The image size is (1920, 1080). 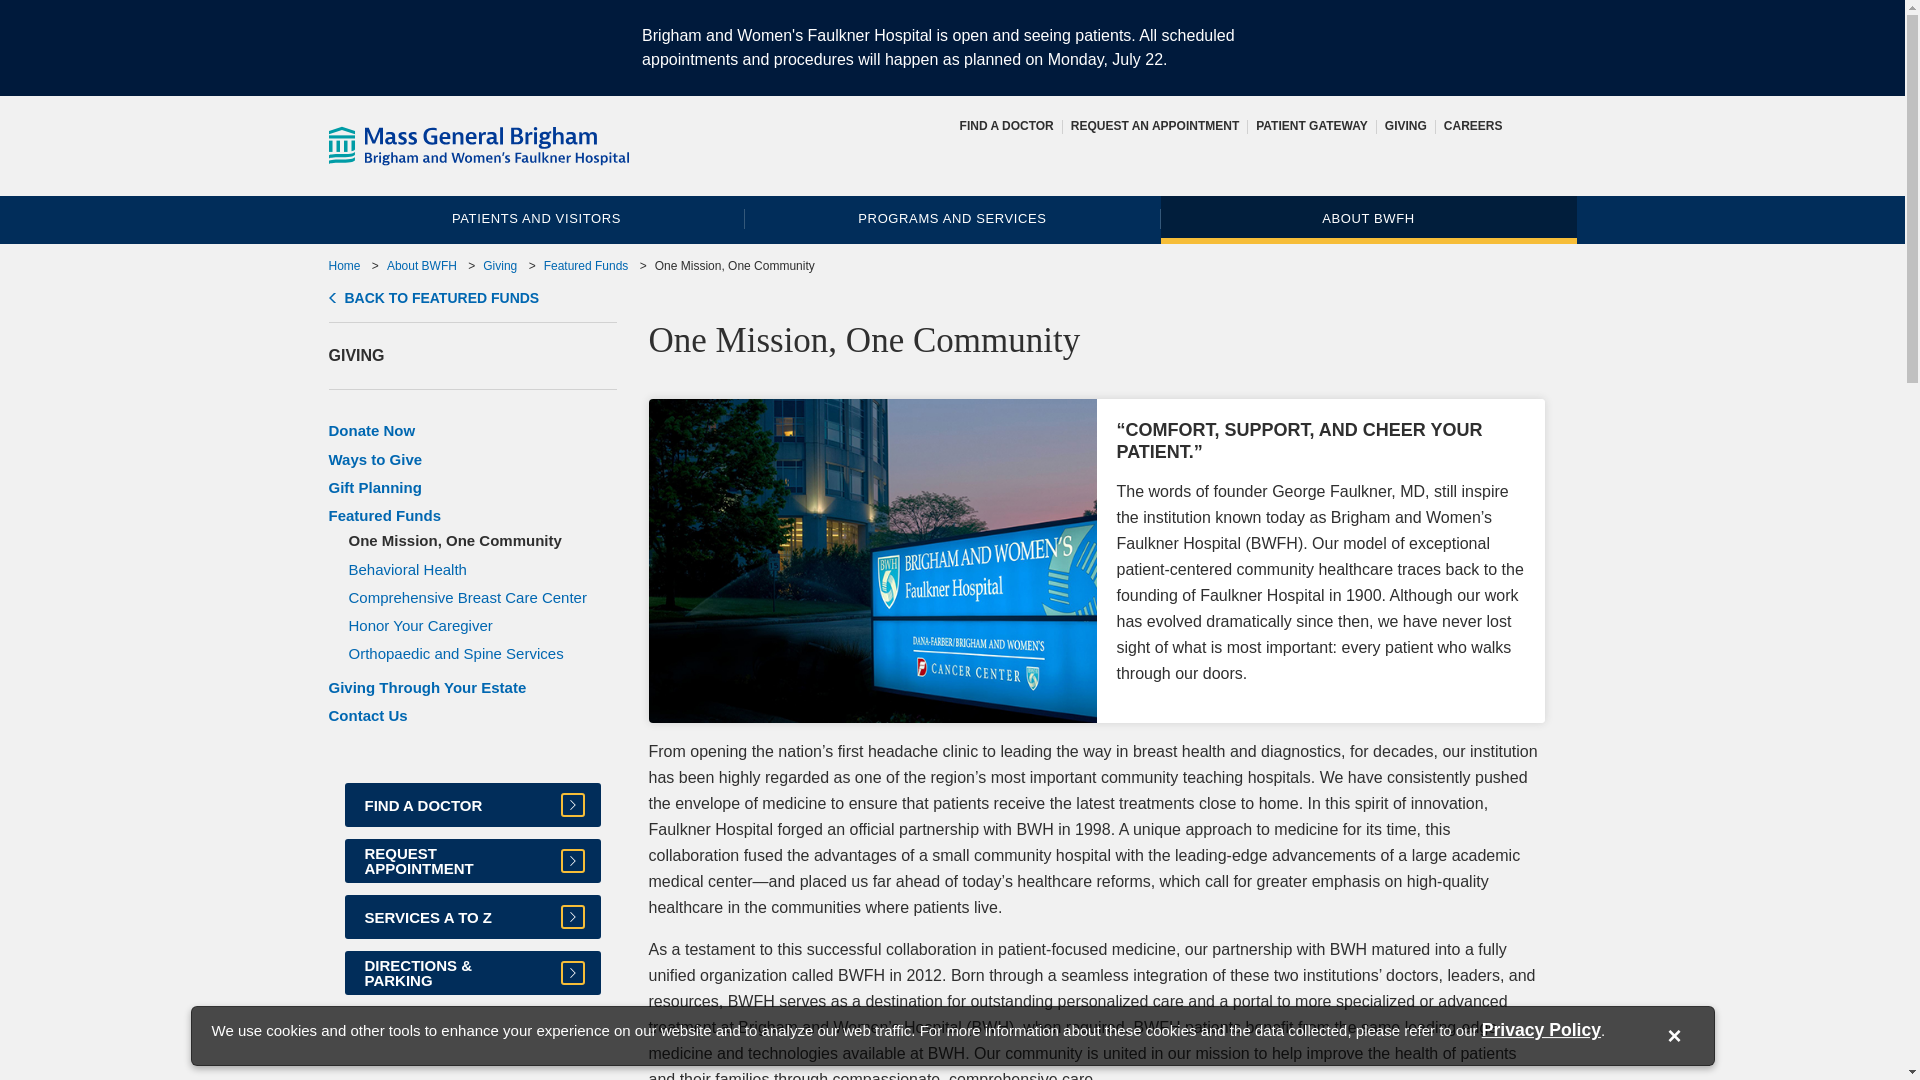 I want to click on PATIENTS AND VISITORS, so click(x=536, y=219).